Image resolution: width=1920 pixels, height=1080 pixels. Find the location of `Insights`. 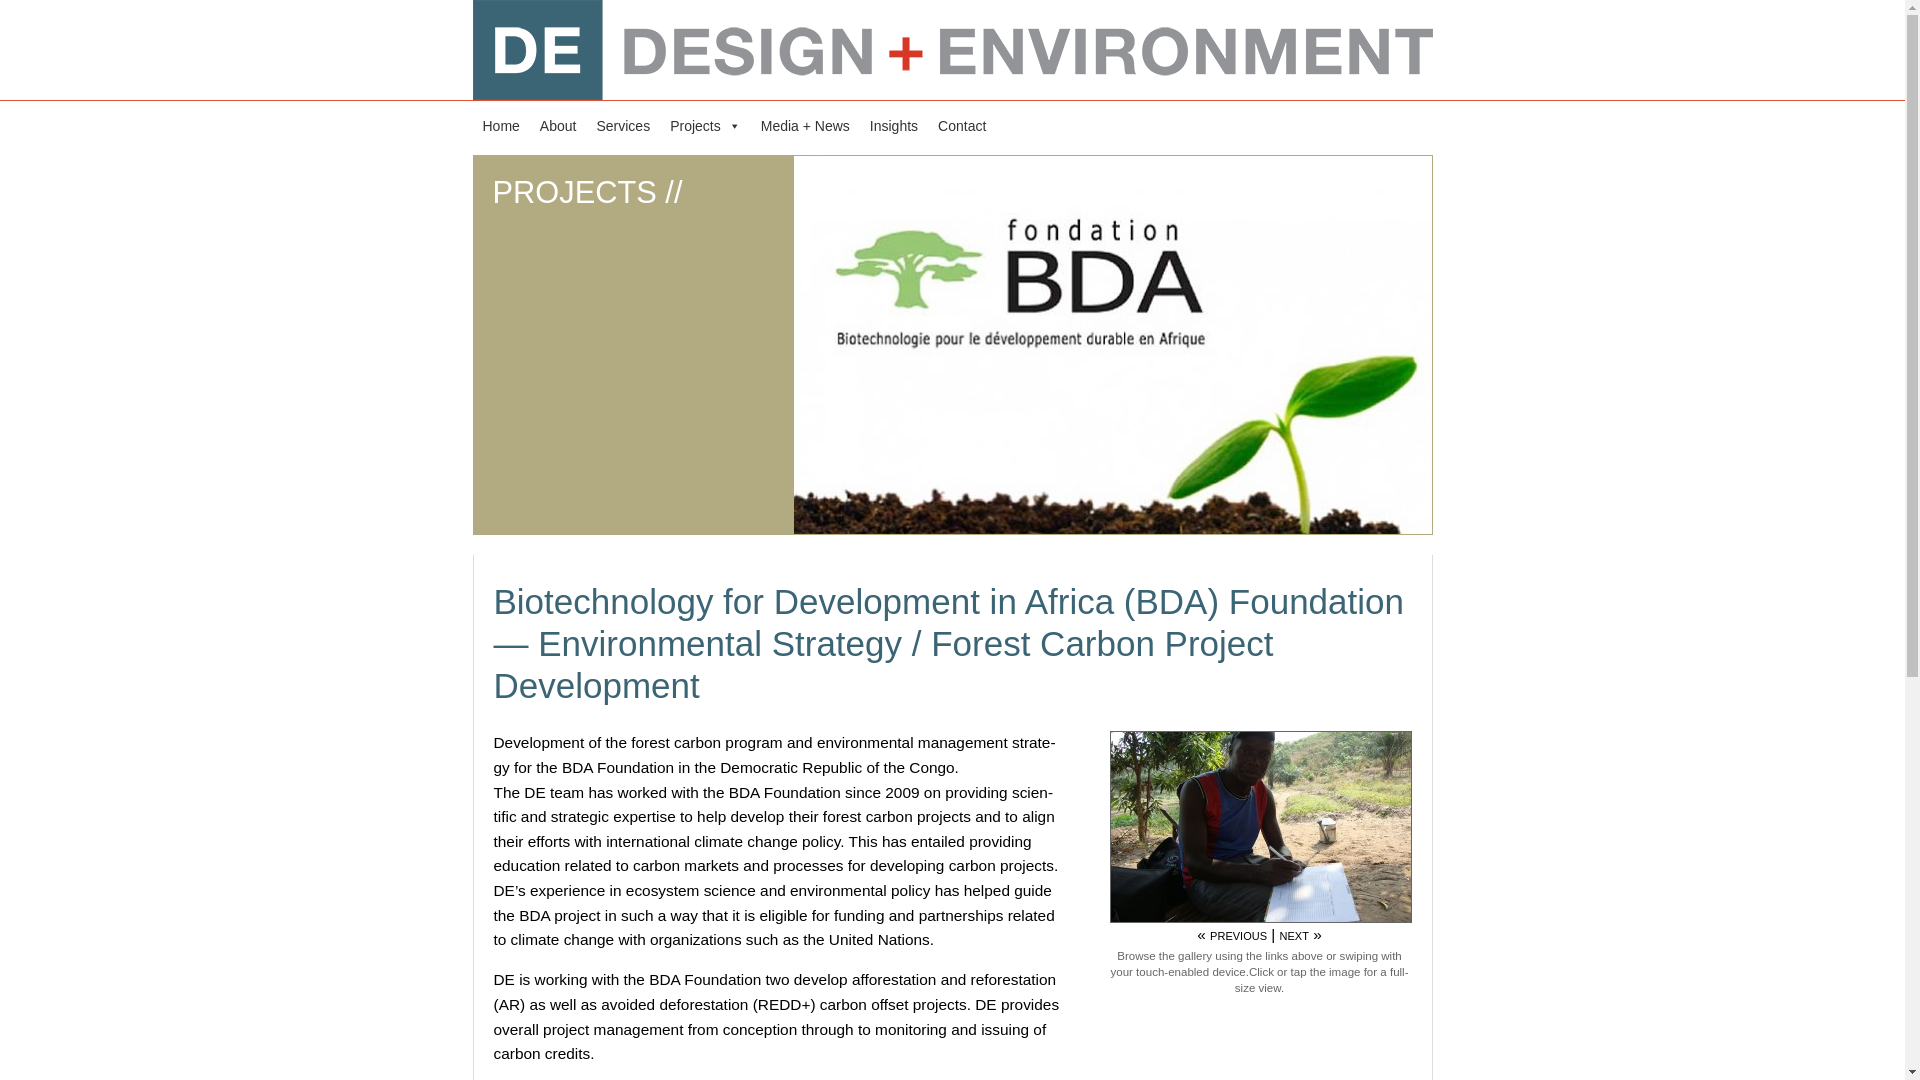

Insights is located at coordinates (894, 125).